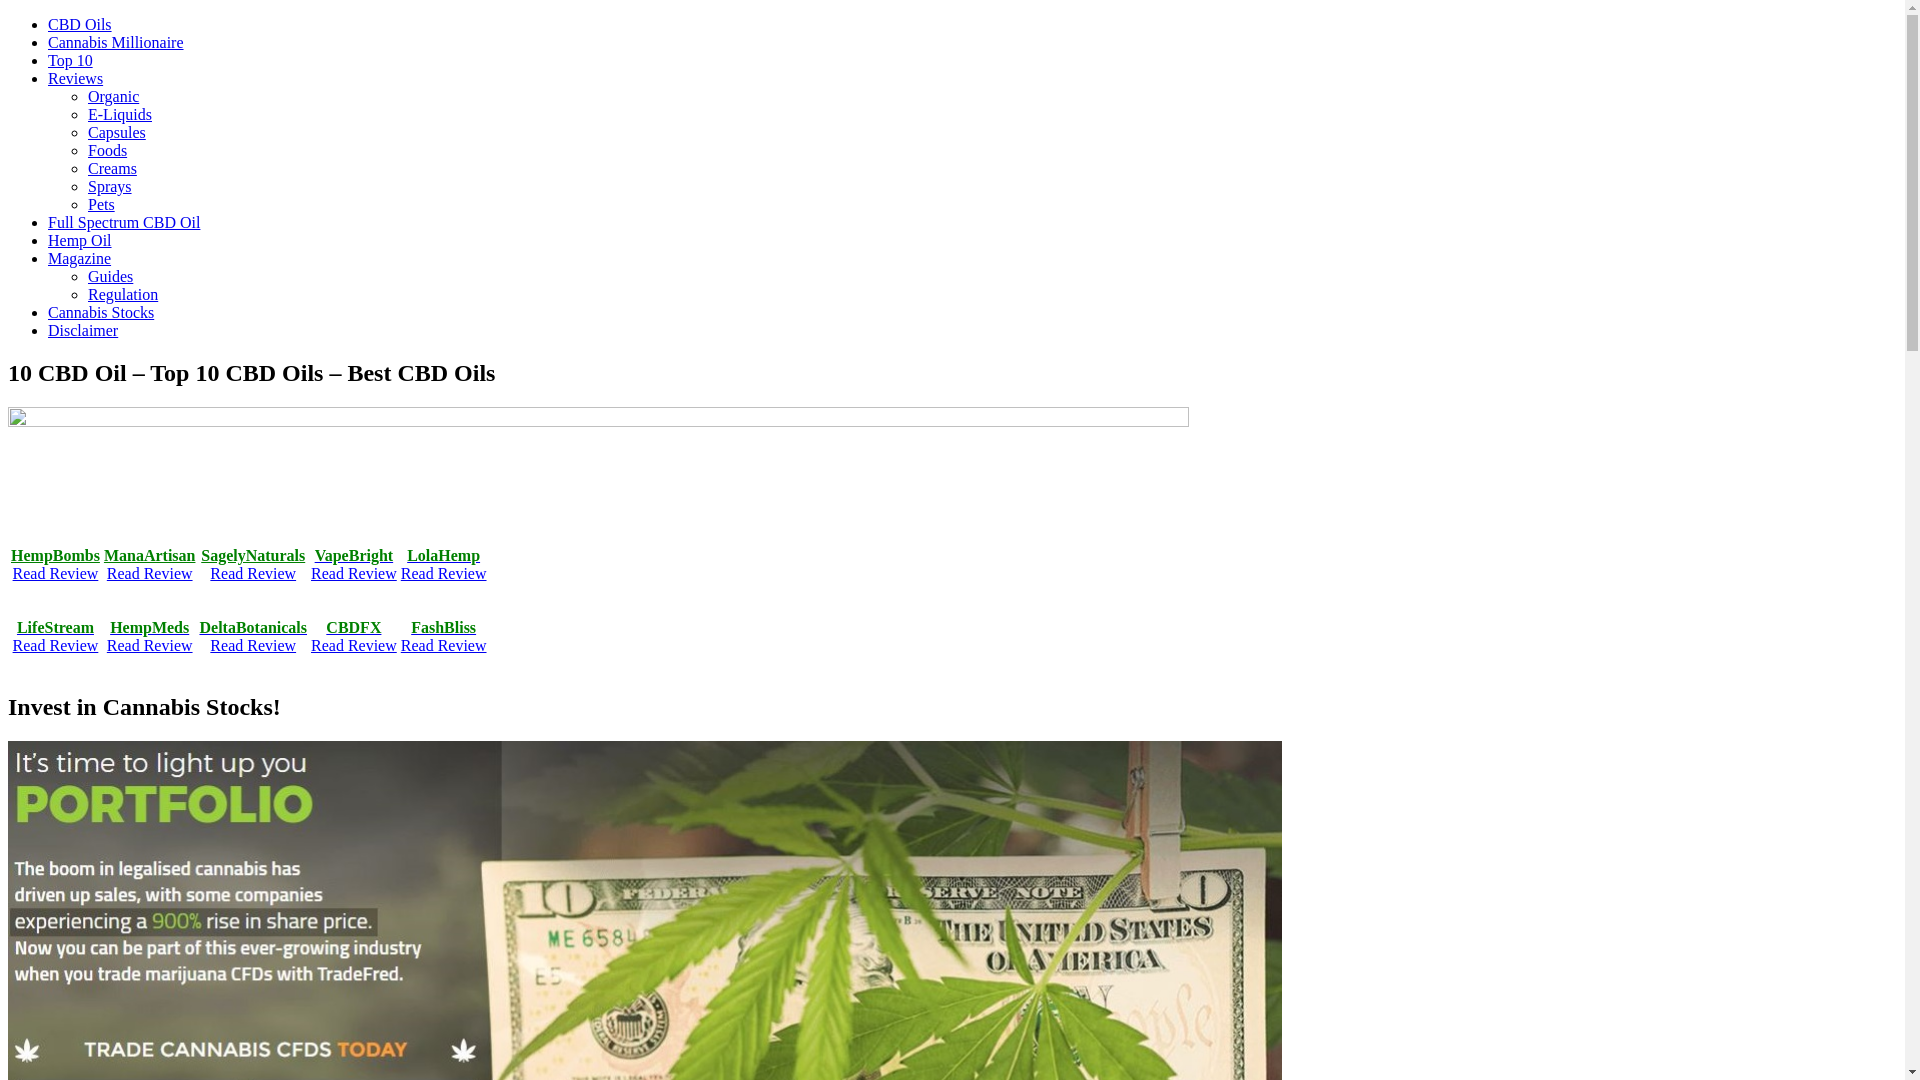  I want to click on Foods, so click(108, 150).